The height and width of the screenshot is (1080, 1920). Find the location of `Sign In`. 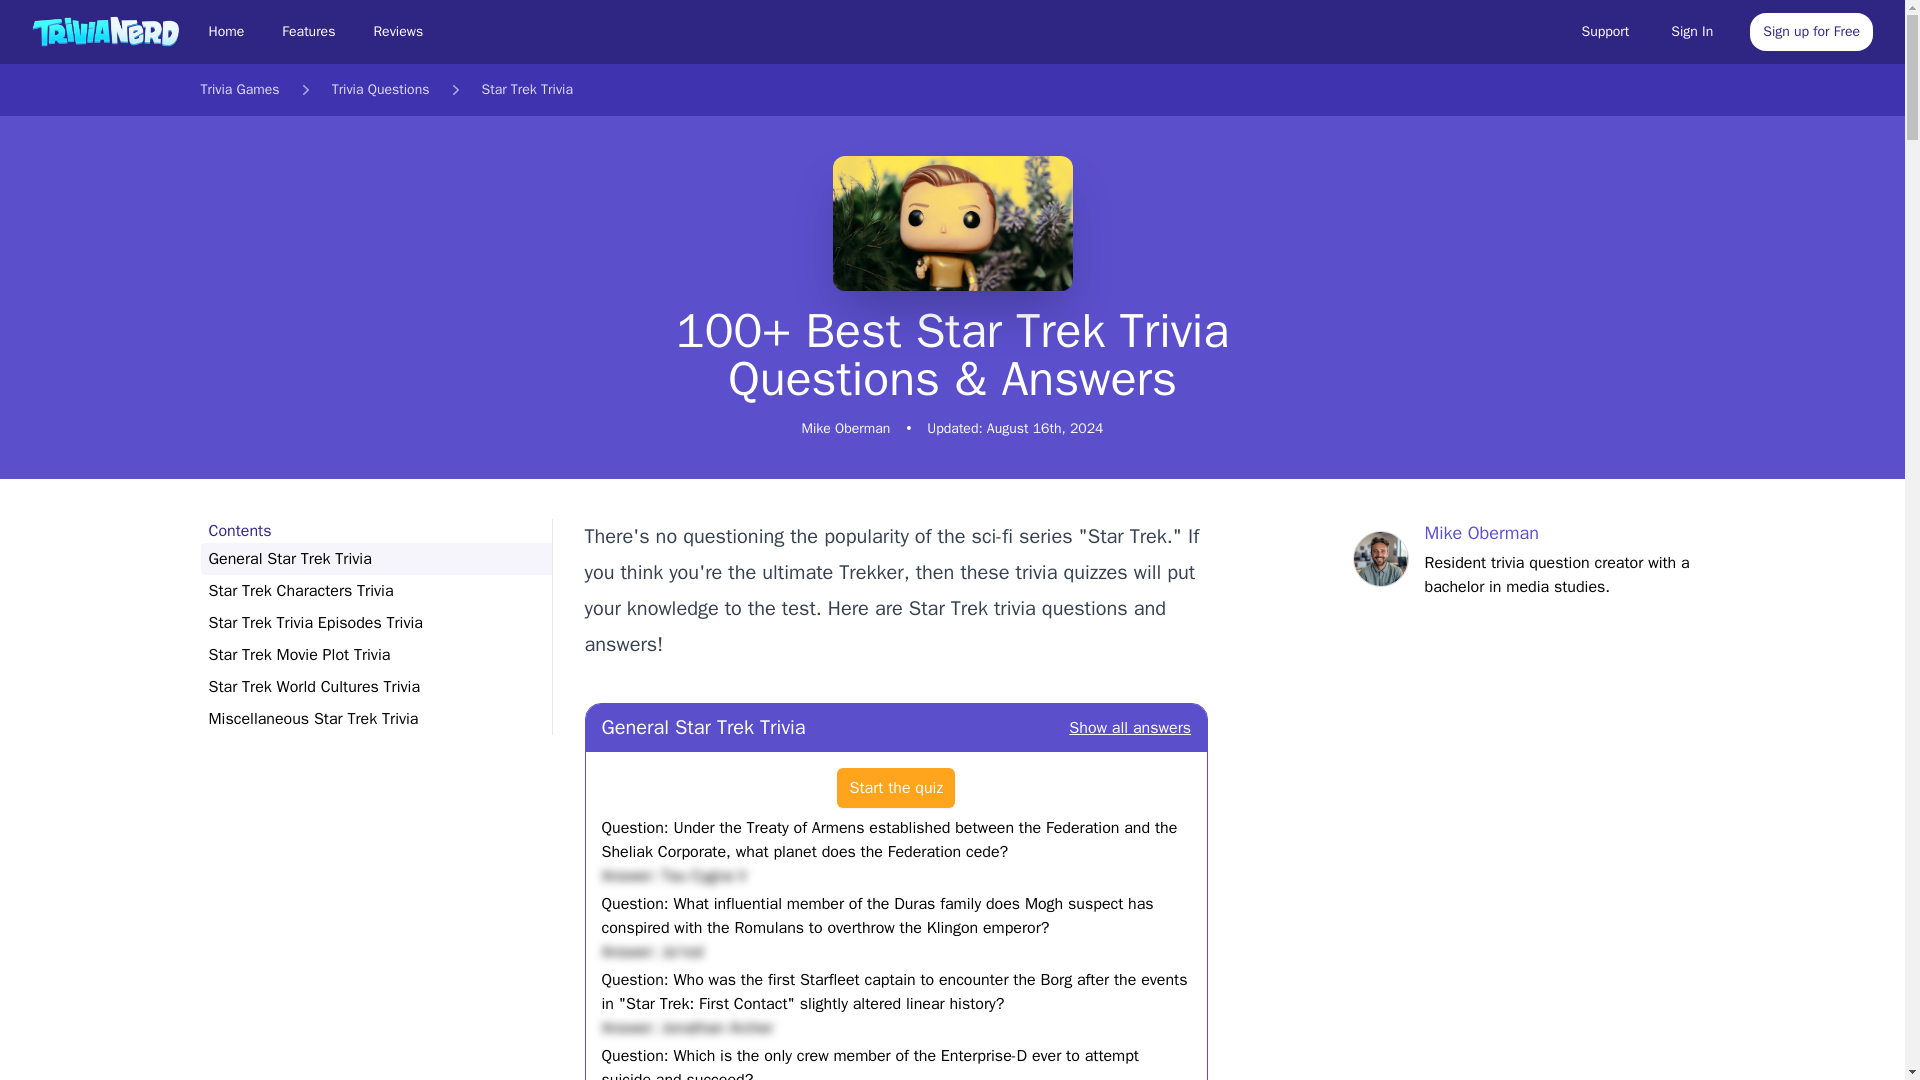

Sign In is located at coordinates (1692, 31).